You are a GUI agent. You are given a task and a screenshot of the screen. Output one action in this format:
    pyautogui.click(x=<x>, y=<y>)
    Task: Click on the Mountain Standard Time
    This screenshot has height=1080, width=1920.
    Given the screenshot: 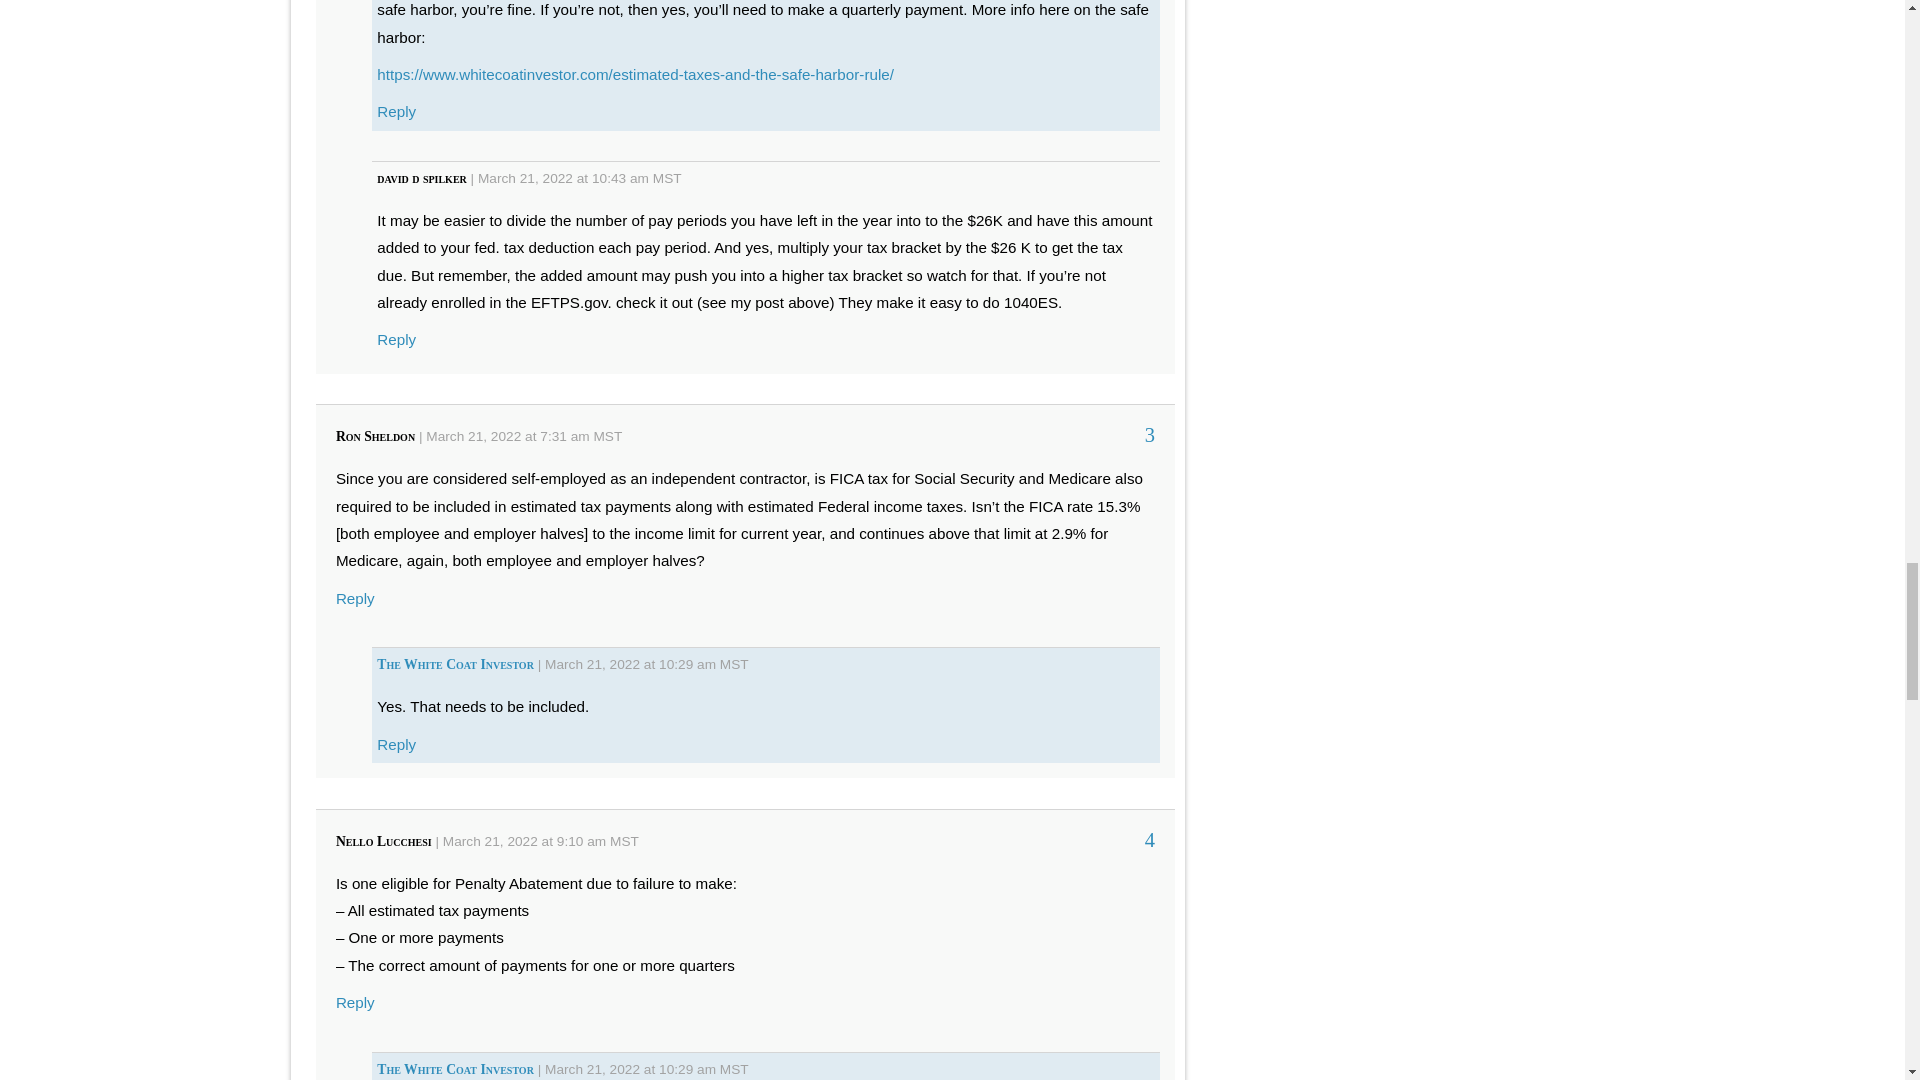 What is the action you would take?
    pyautogui.click(x=608, y=436)
    